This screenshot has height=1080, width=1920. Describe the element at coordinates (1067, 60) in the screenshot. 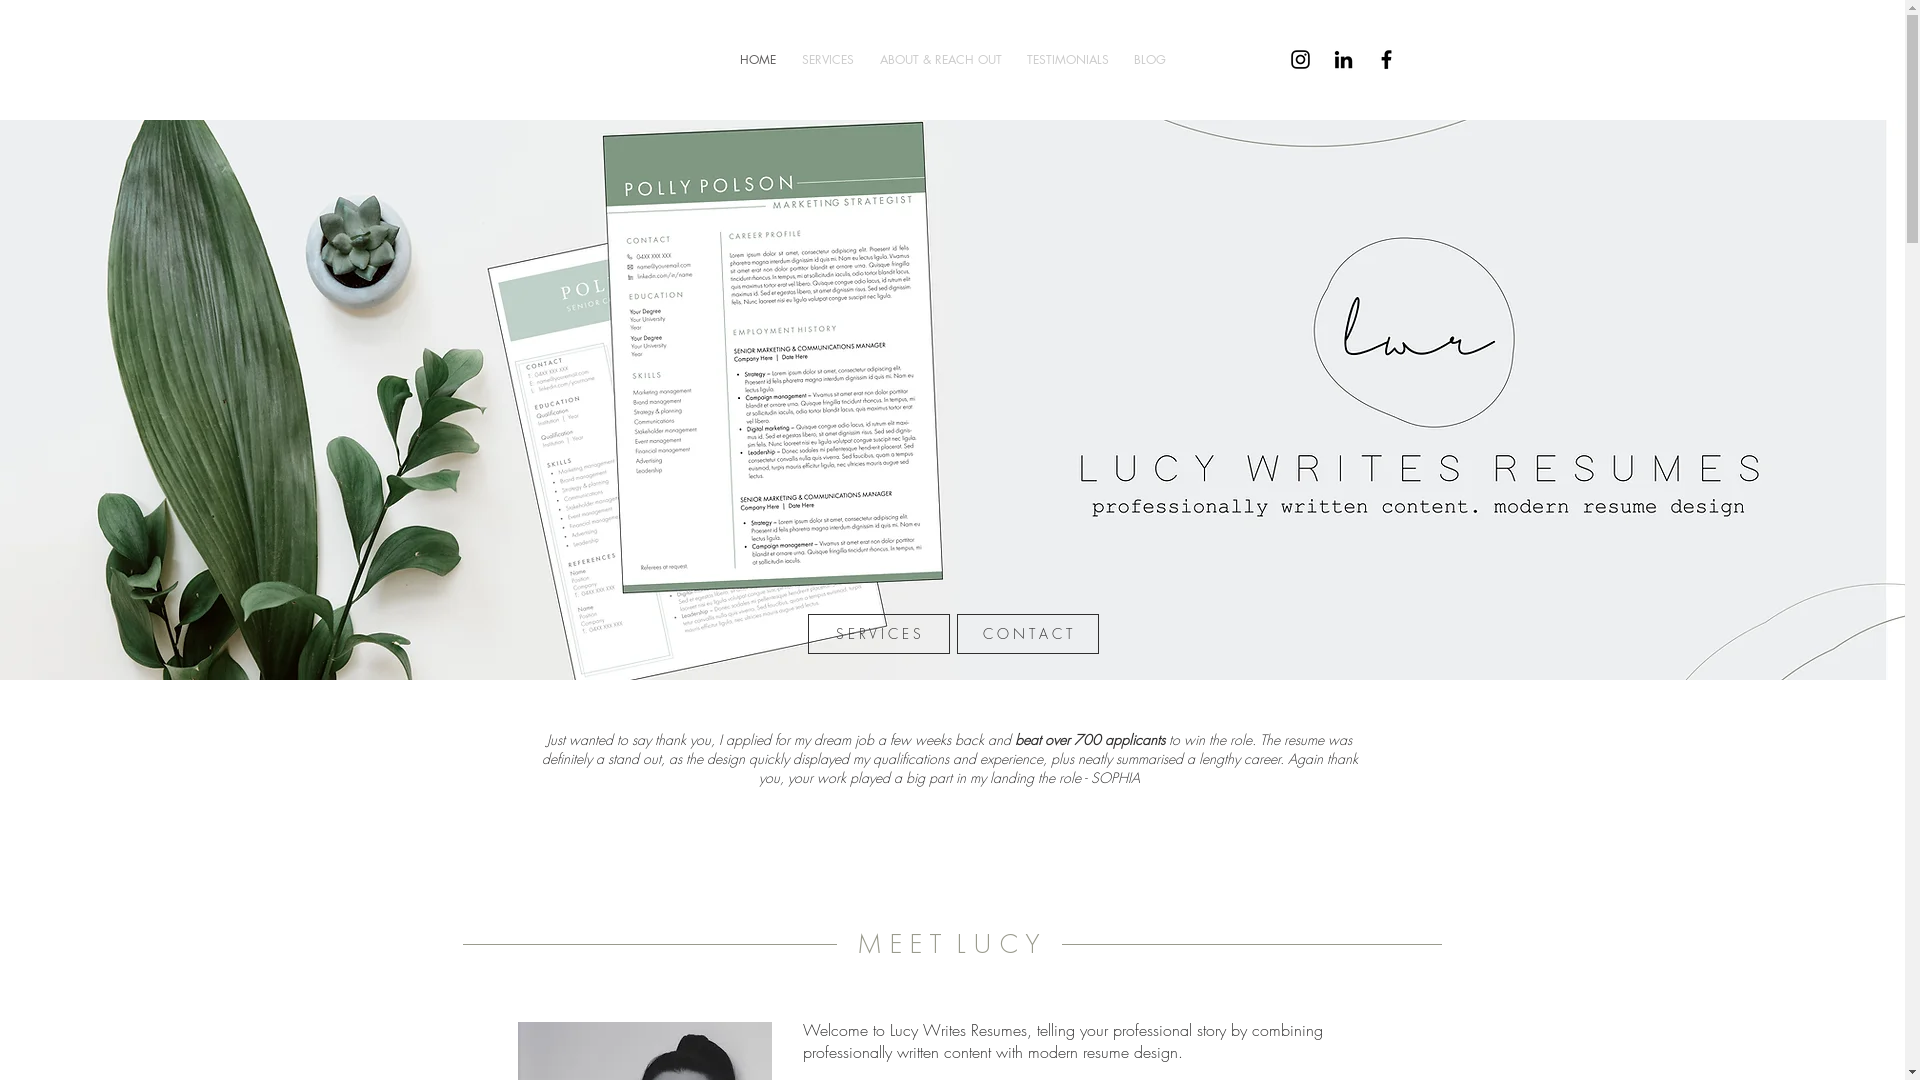

I see `TESTIMONIALS` at that location.